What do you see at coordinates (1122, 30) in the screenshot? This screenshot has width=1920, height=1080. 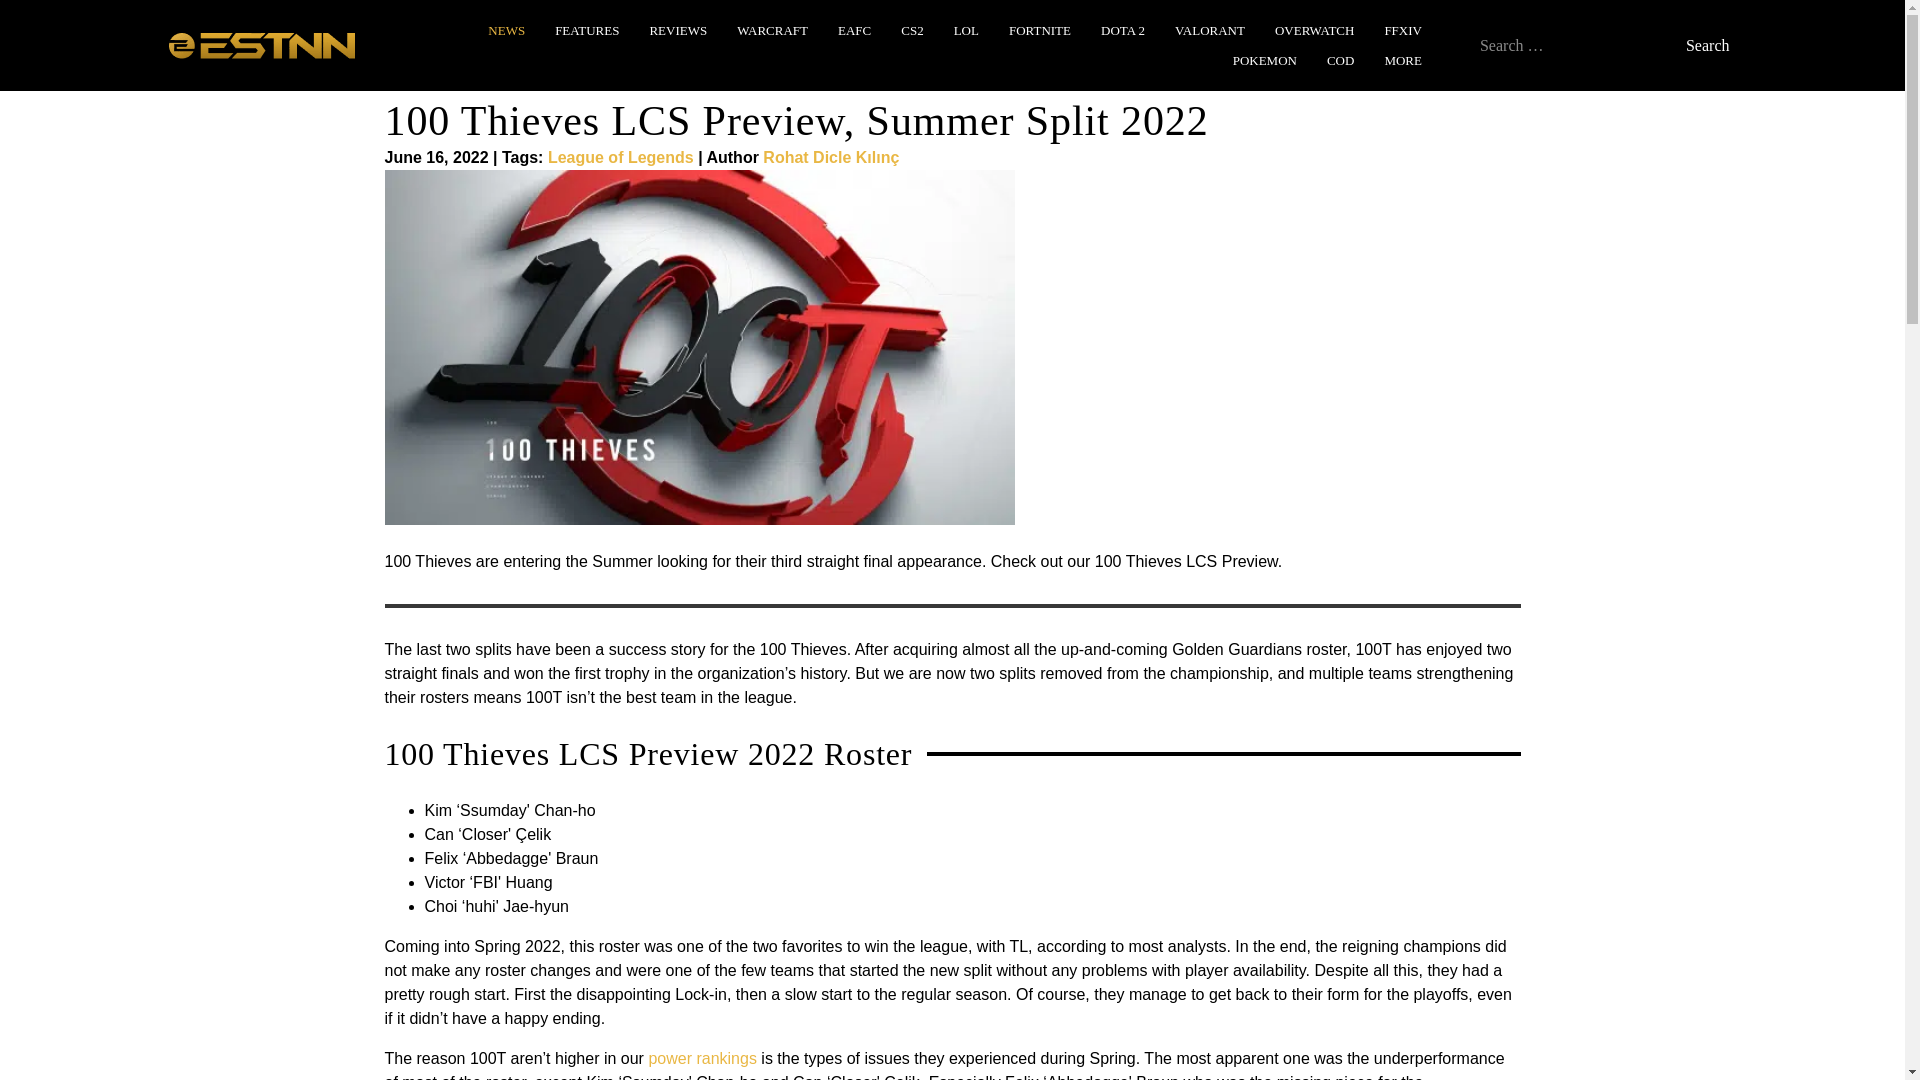 I see `DOTA 2` at bounding box center [1122, 30].